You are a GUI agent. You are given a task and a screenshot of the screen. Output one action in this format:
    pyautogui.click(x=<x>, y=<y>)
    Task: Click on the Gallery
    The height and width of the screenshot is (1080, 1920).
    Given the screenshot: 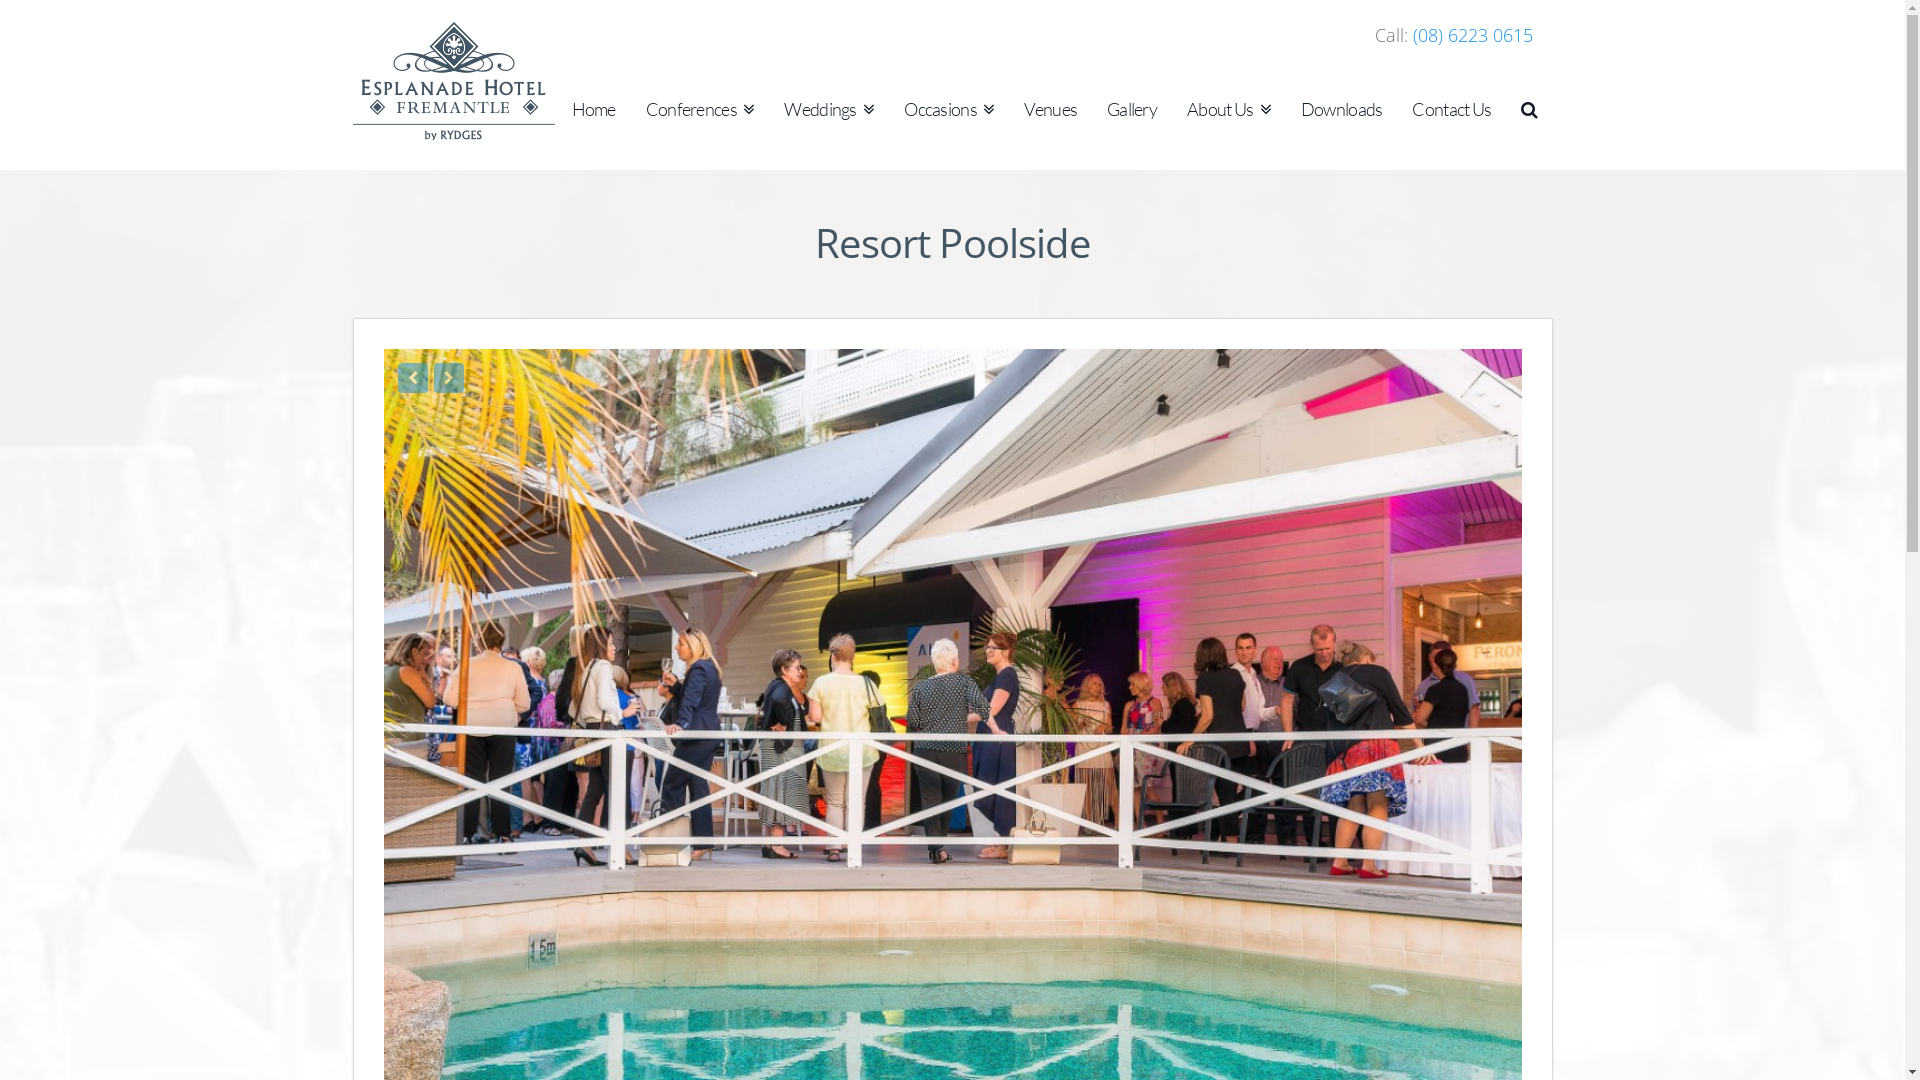 What is the action you would take?
    pyautogui.click(x=1132, y=95)
    